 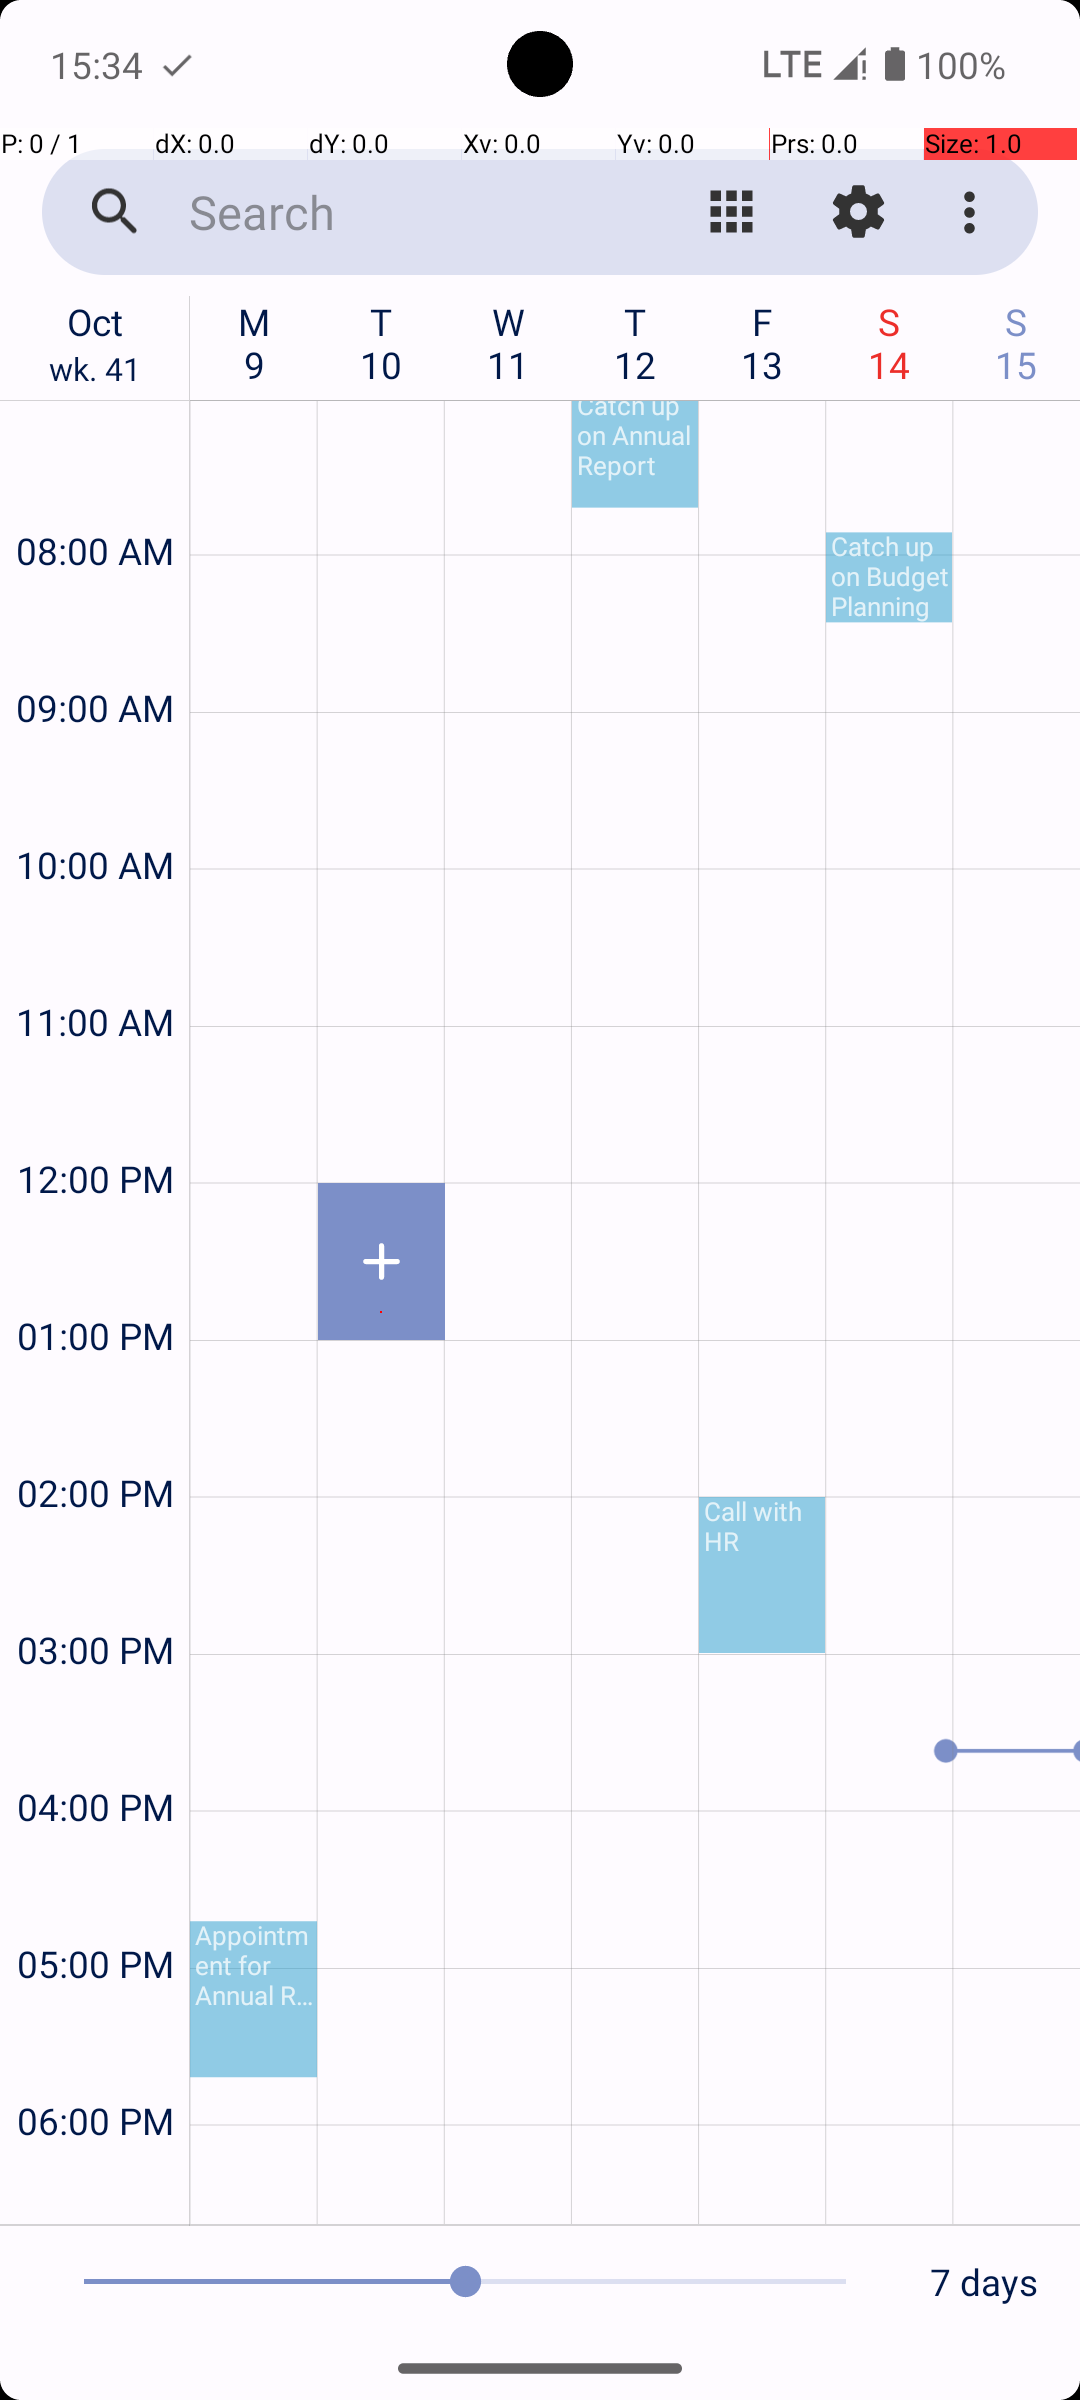 I want to click on 03:00 PM, so click(x=95, y=1596).